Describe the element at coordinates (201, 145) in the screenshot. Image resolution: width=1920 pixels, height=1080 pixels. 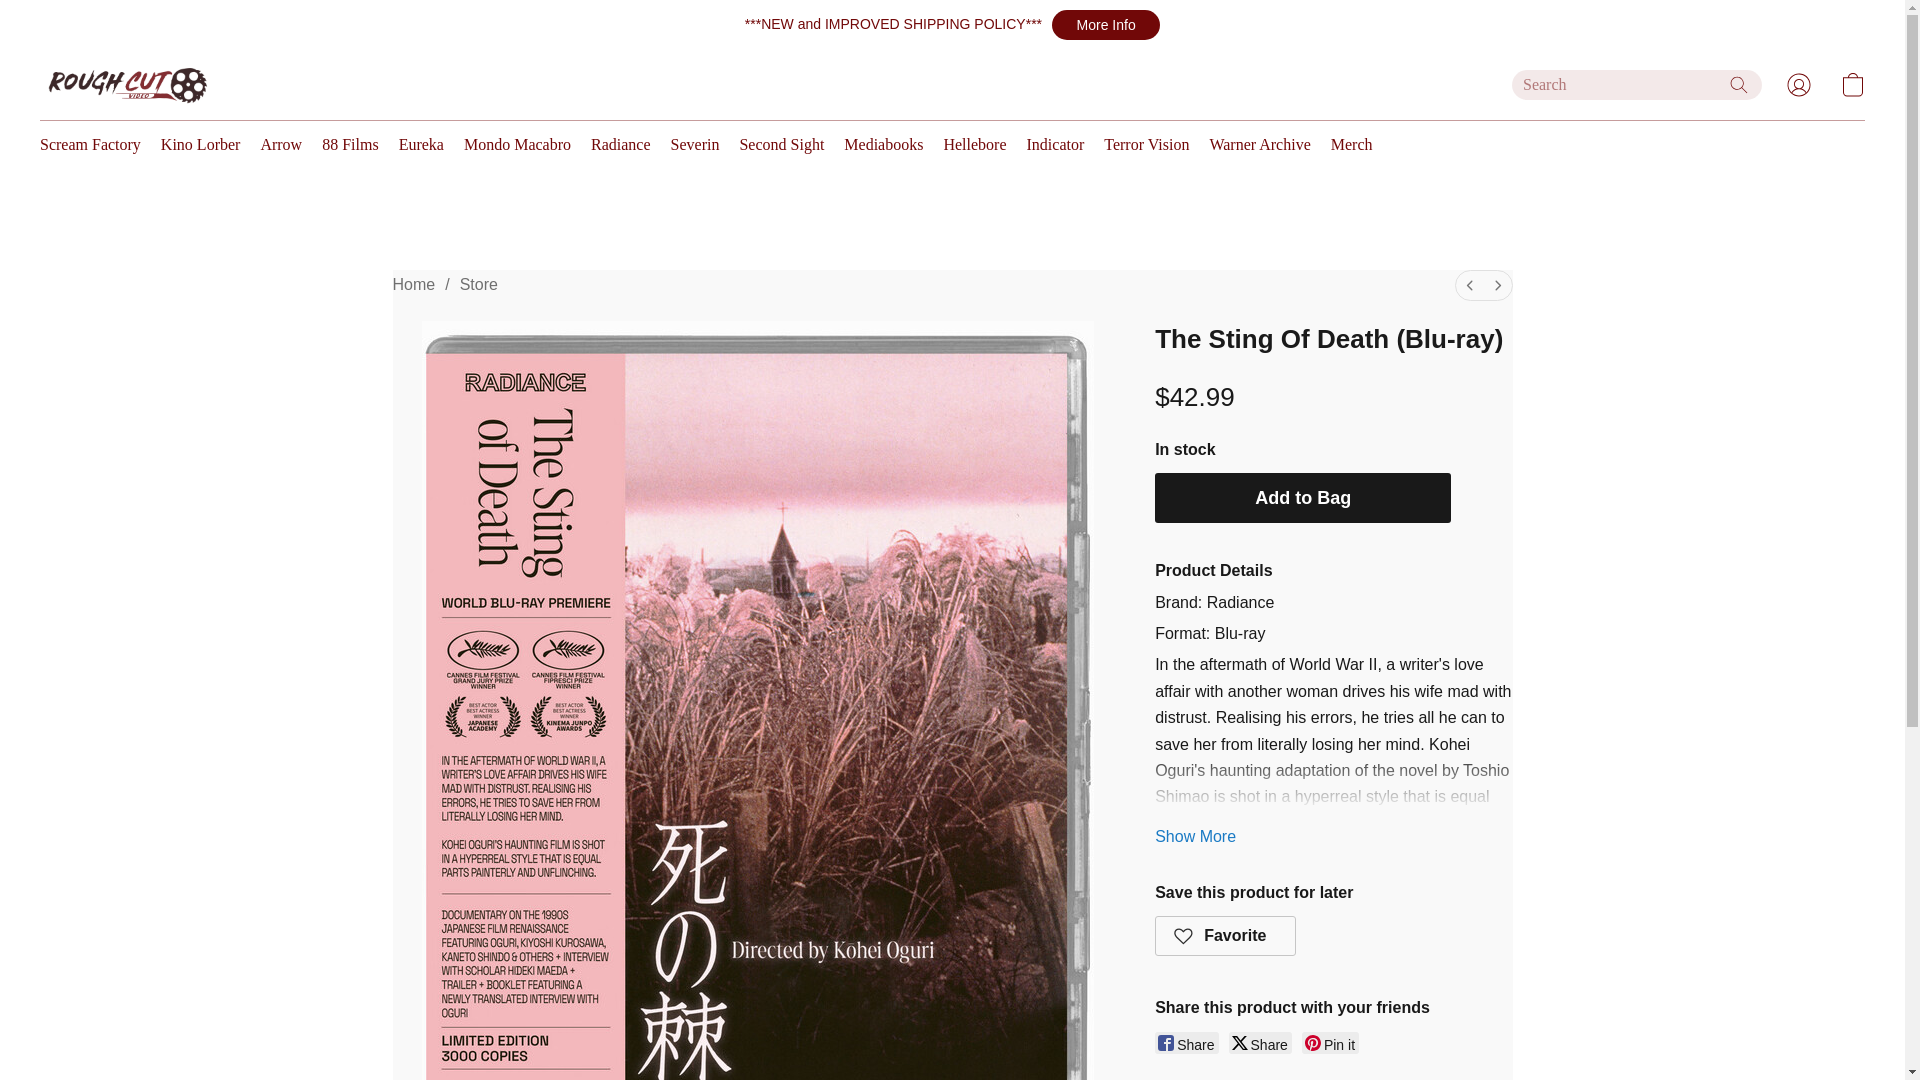
I see `Kino Lorber` at that location.